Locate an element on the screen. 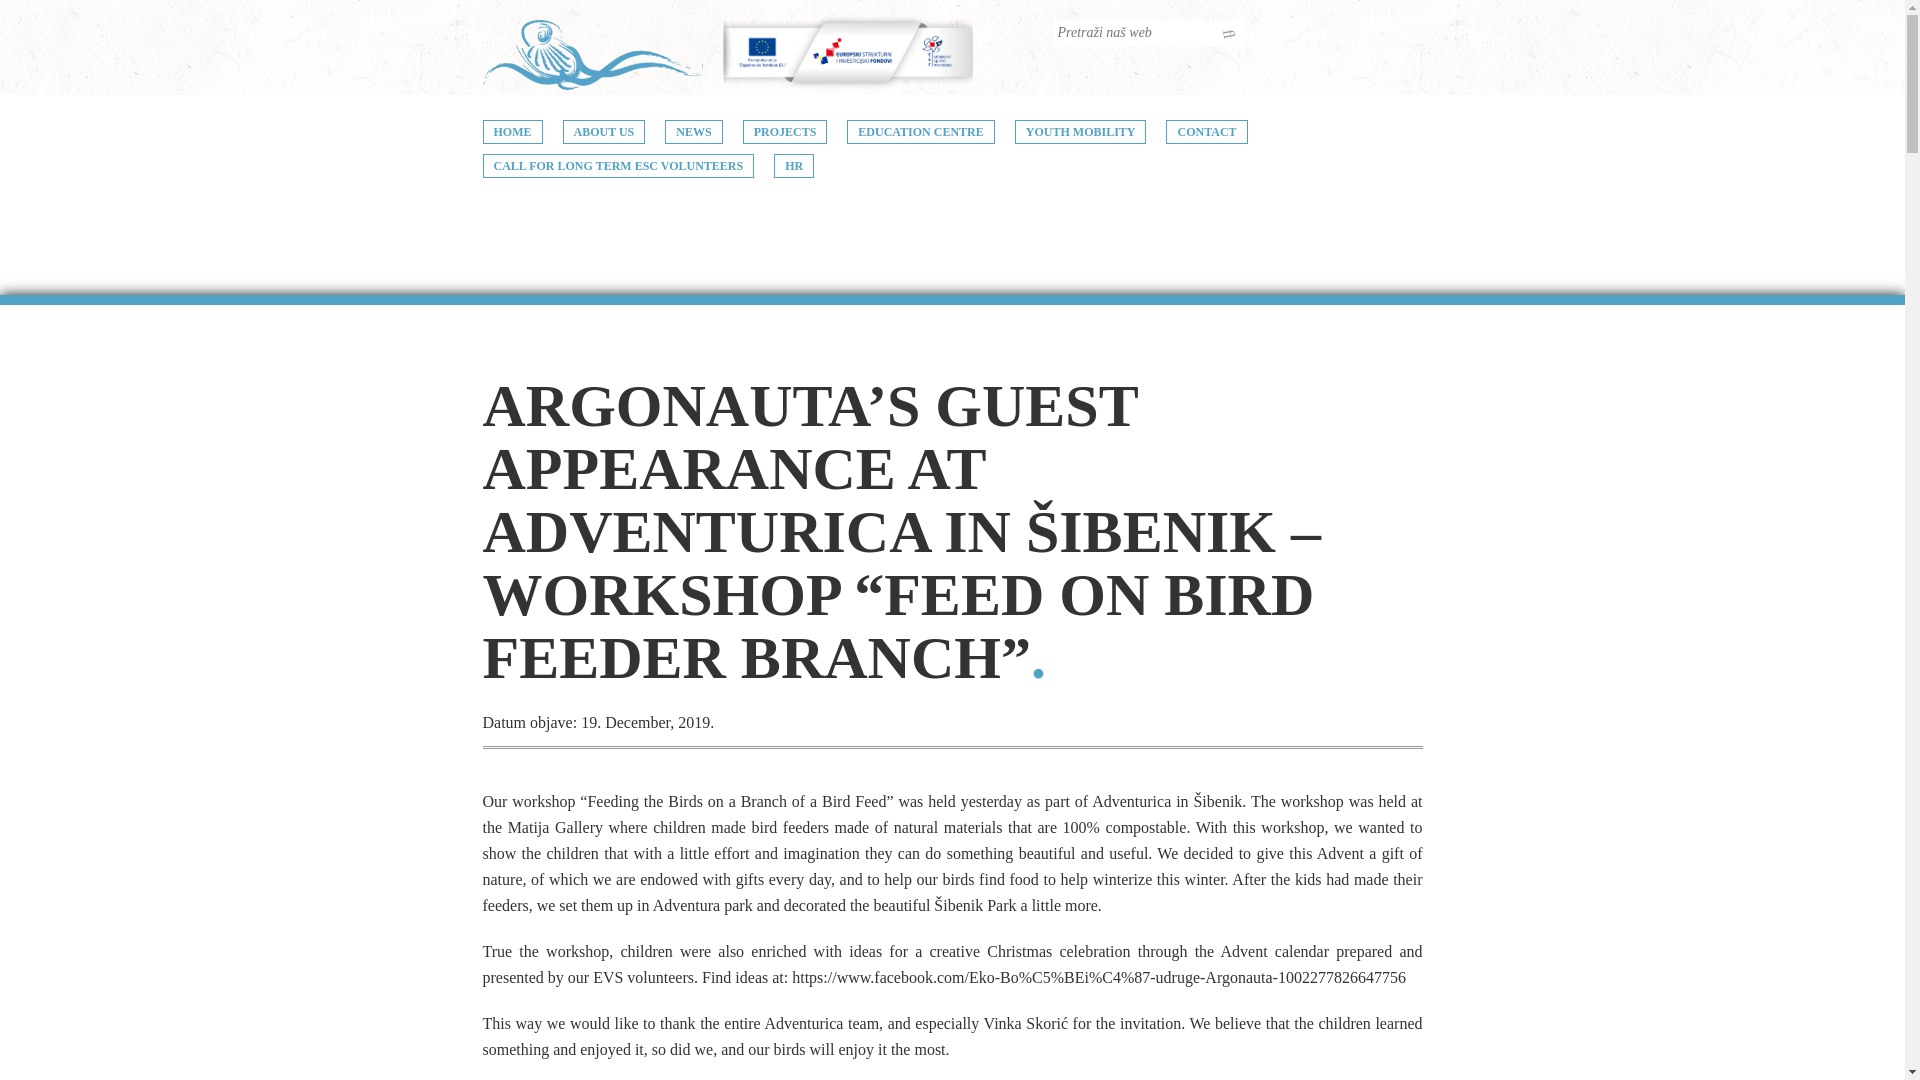  NEWS is located at coordinates (692, 131).